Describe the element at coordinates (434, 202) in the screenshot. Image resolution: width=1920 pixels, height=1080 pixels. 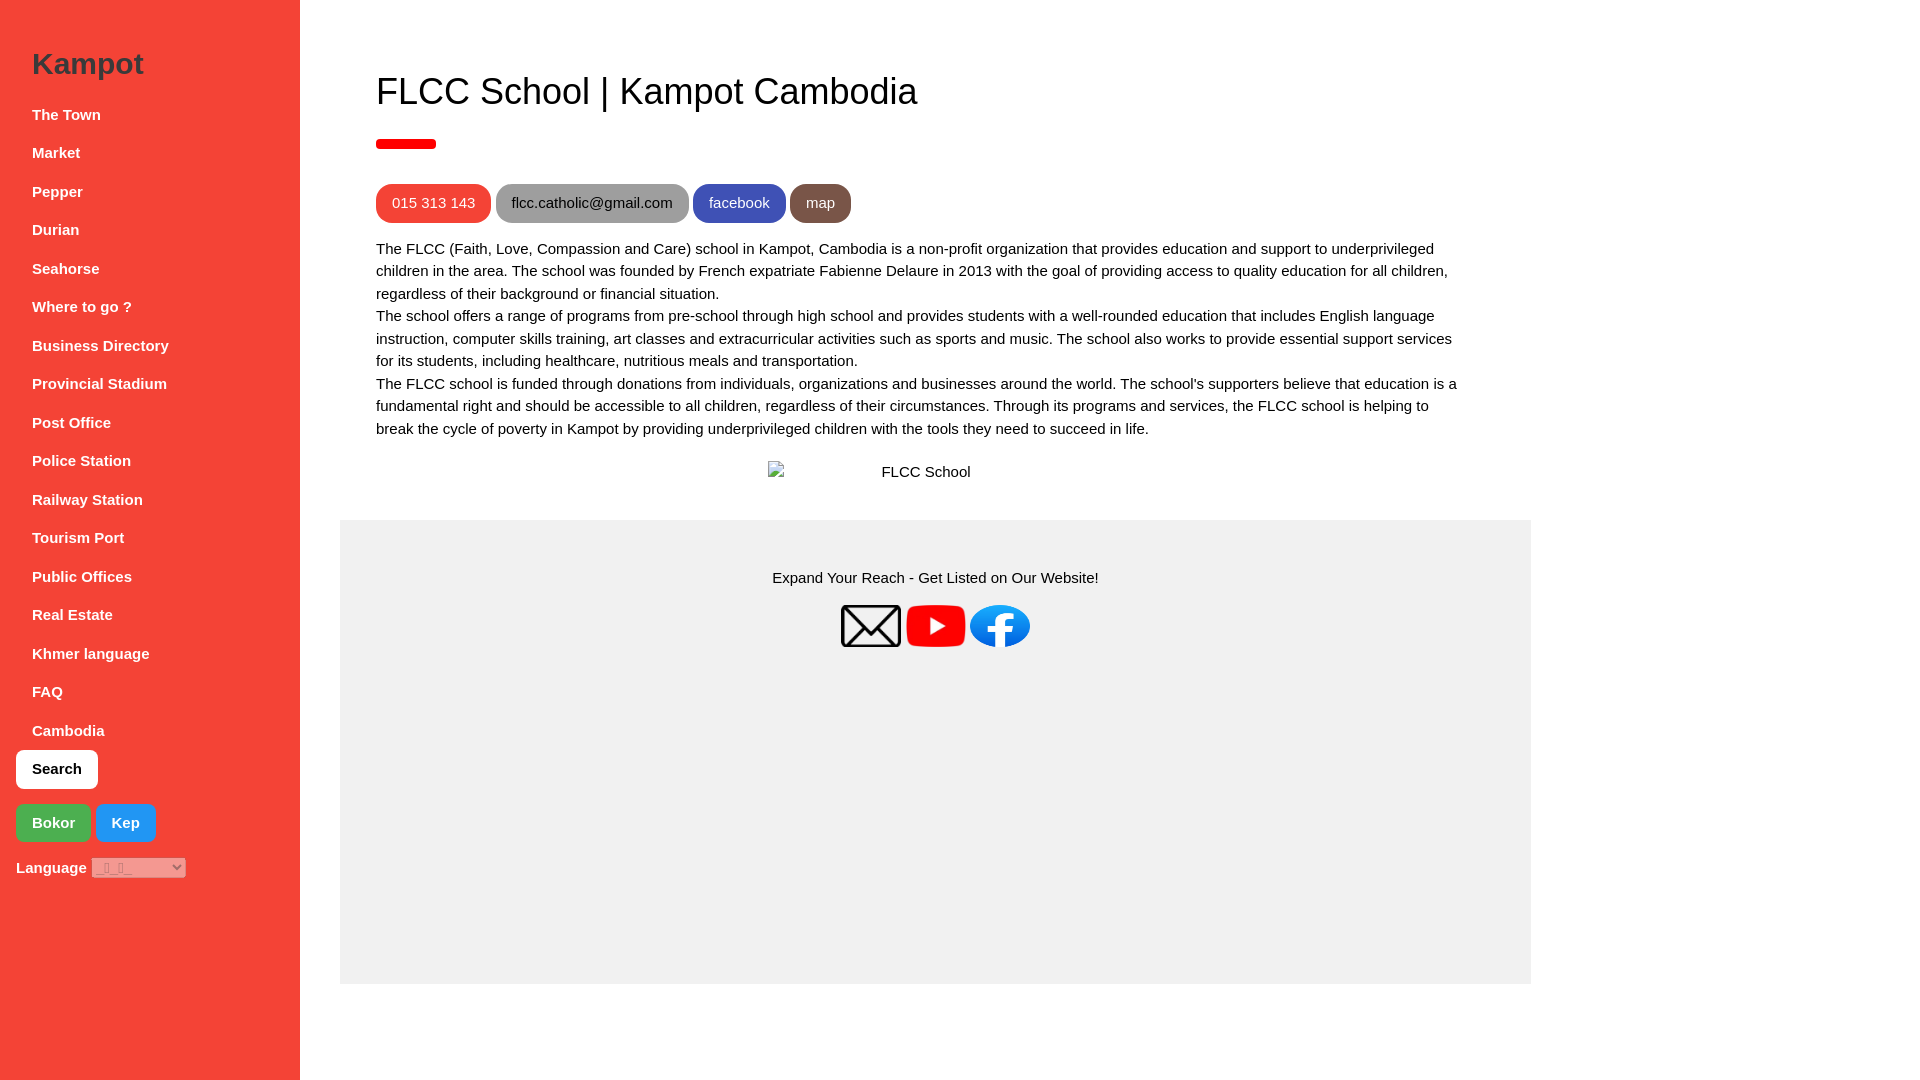
I see `015 313 143` at that location.